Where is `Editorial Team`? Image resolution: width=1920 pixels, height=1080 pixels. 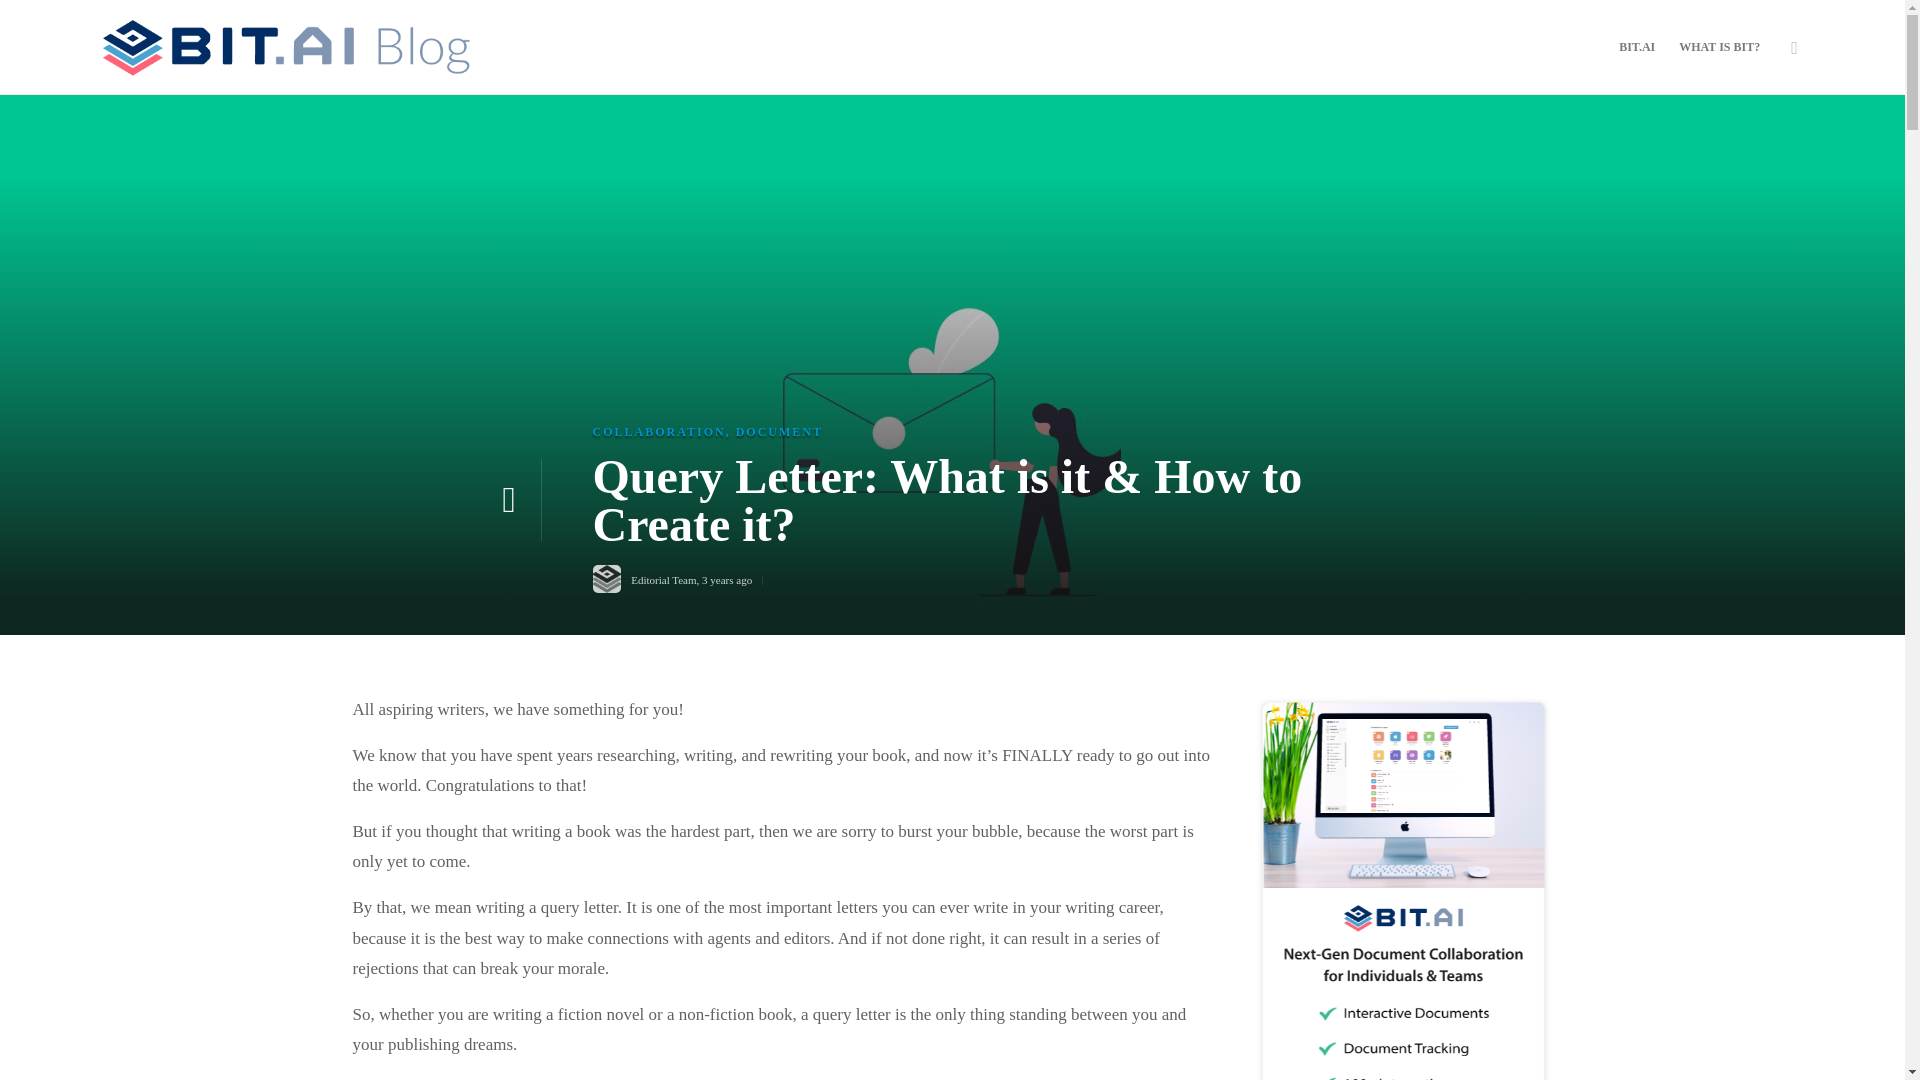 Editorial Team is located at coordinates (663, 580).